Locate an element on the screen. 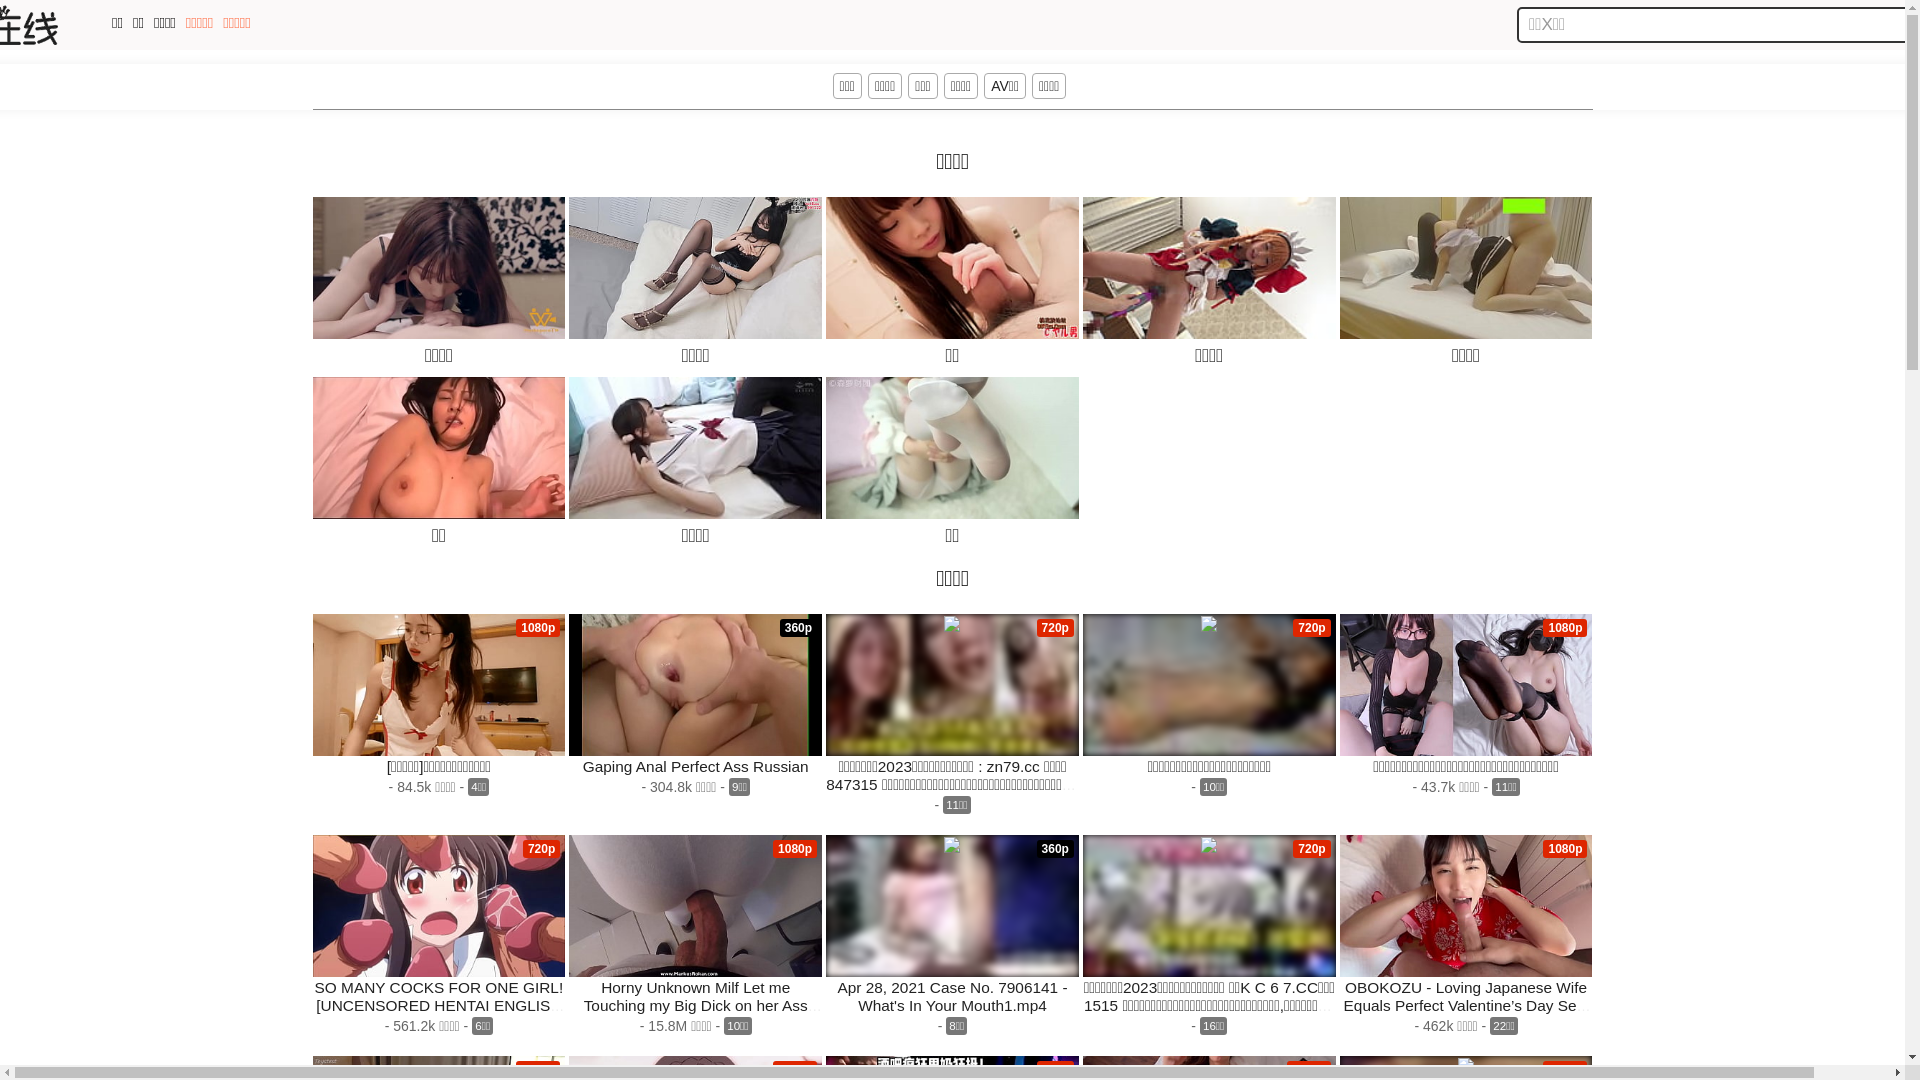 This screenshot has width=1920, height=1080. 360p is located at coordinates (696, 685).